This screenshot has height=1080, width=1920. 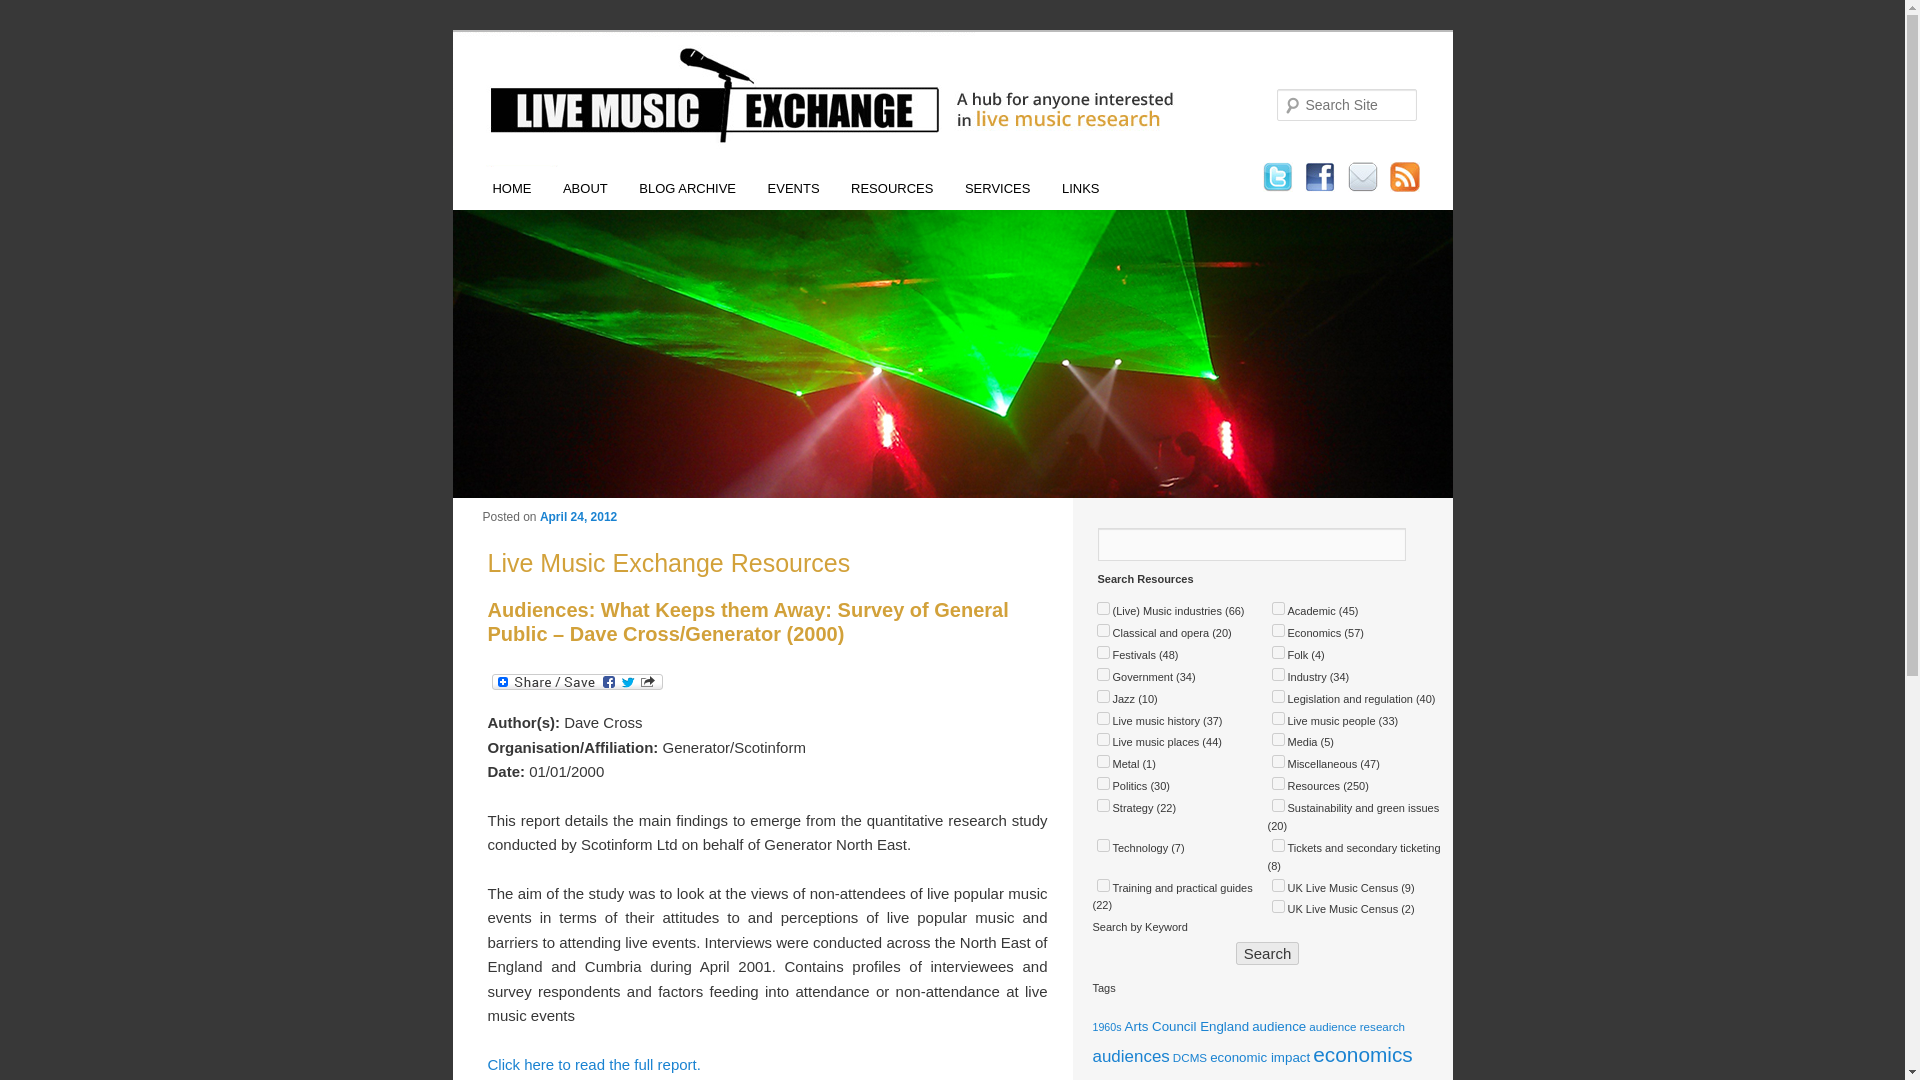 What do you see at coordinates (1187, 1026) in the screenshot?
I see `Arts Council England` at bounding box center [1187, 1026].